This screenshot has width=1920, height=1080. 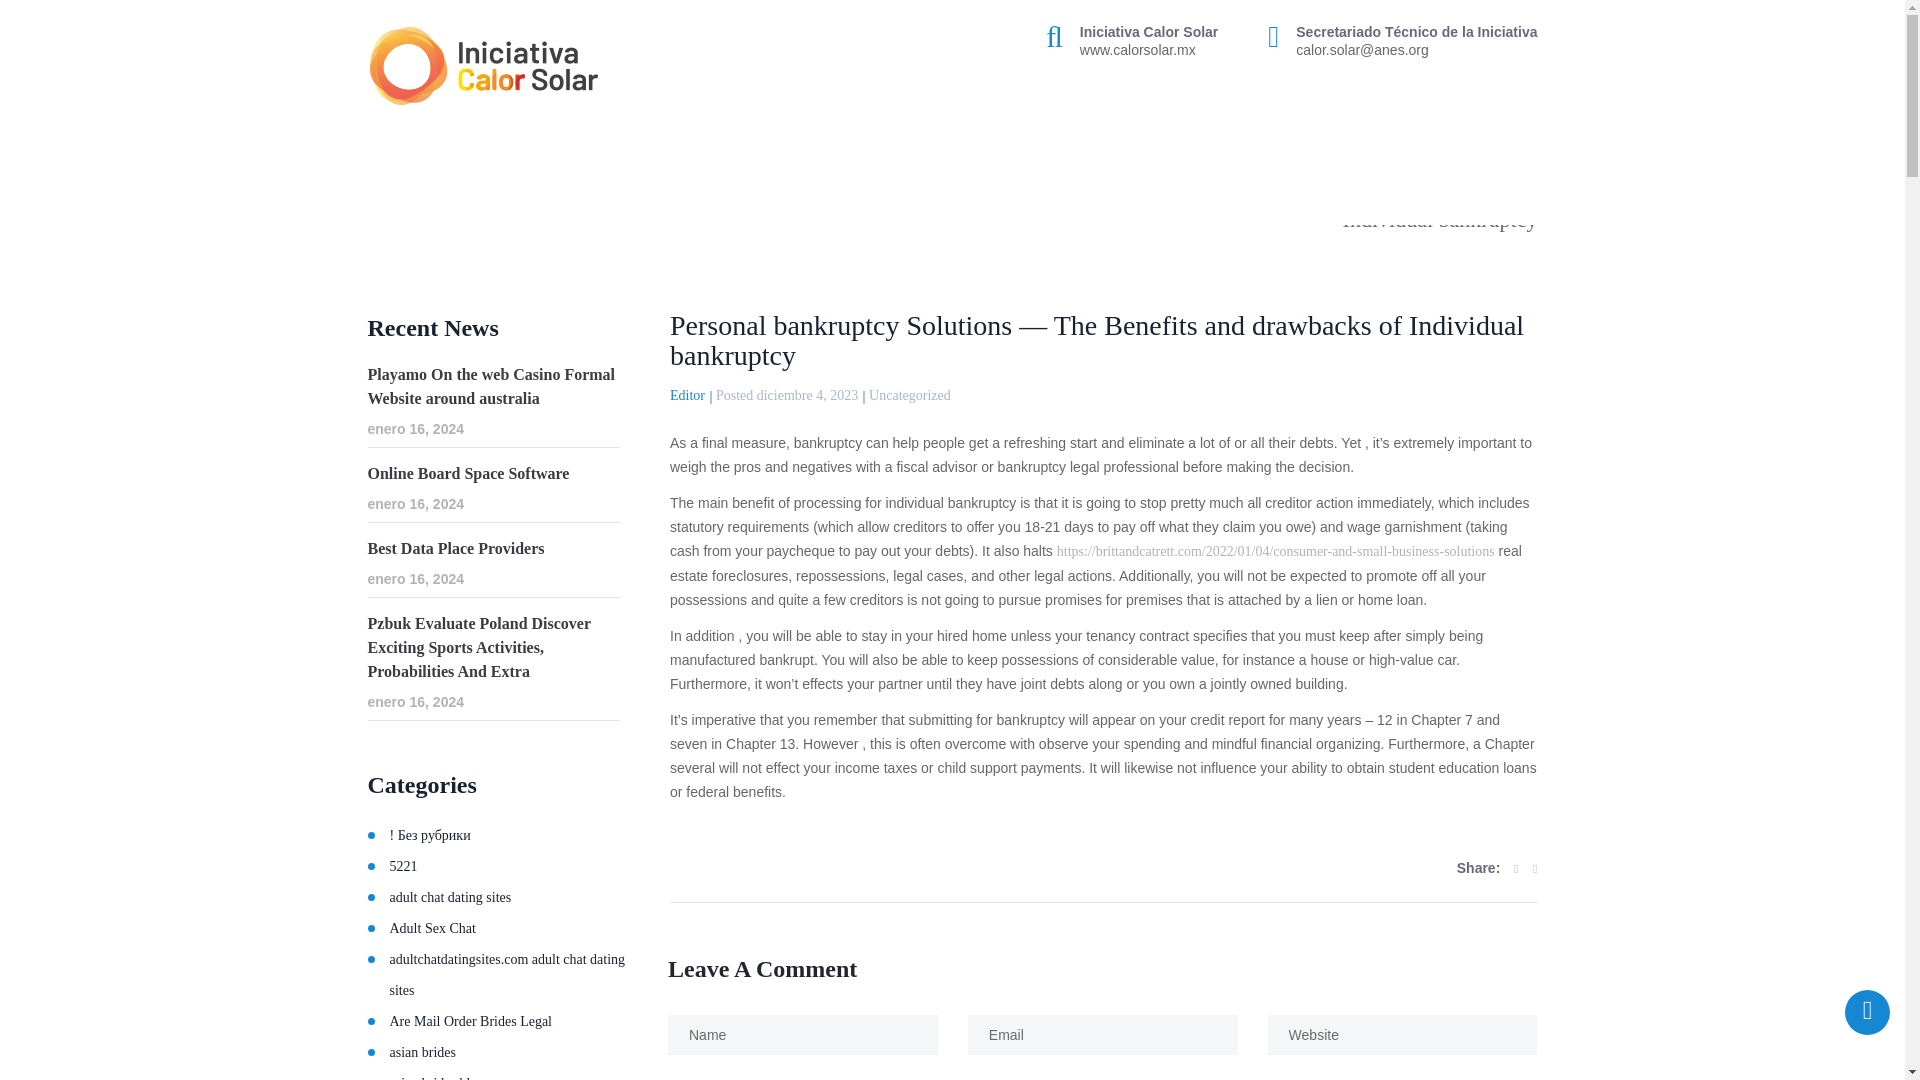 I want to click on Posted diciembre 4, 2023, so click(x=787, y=394).